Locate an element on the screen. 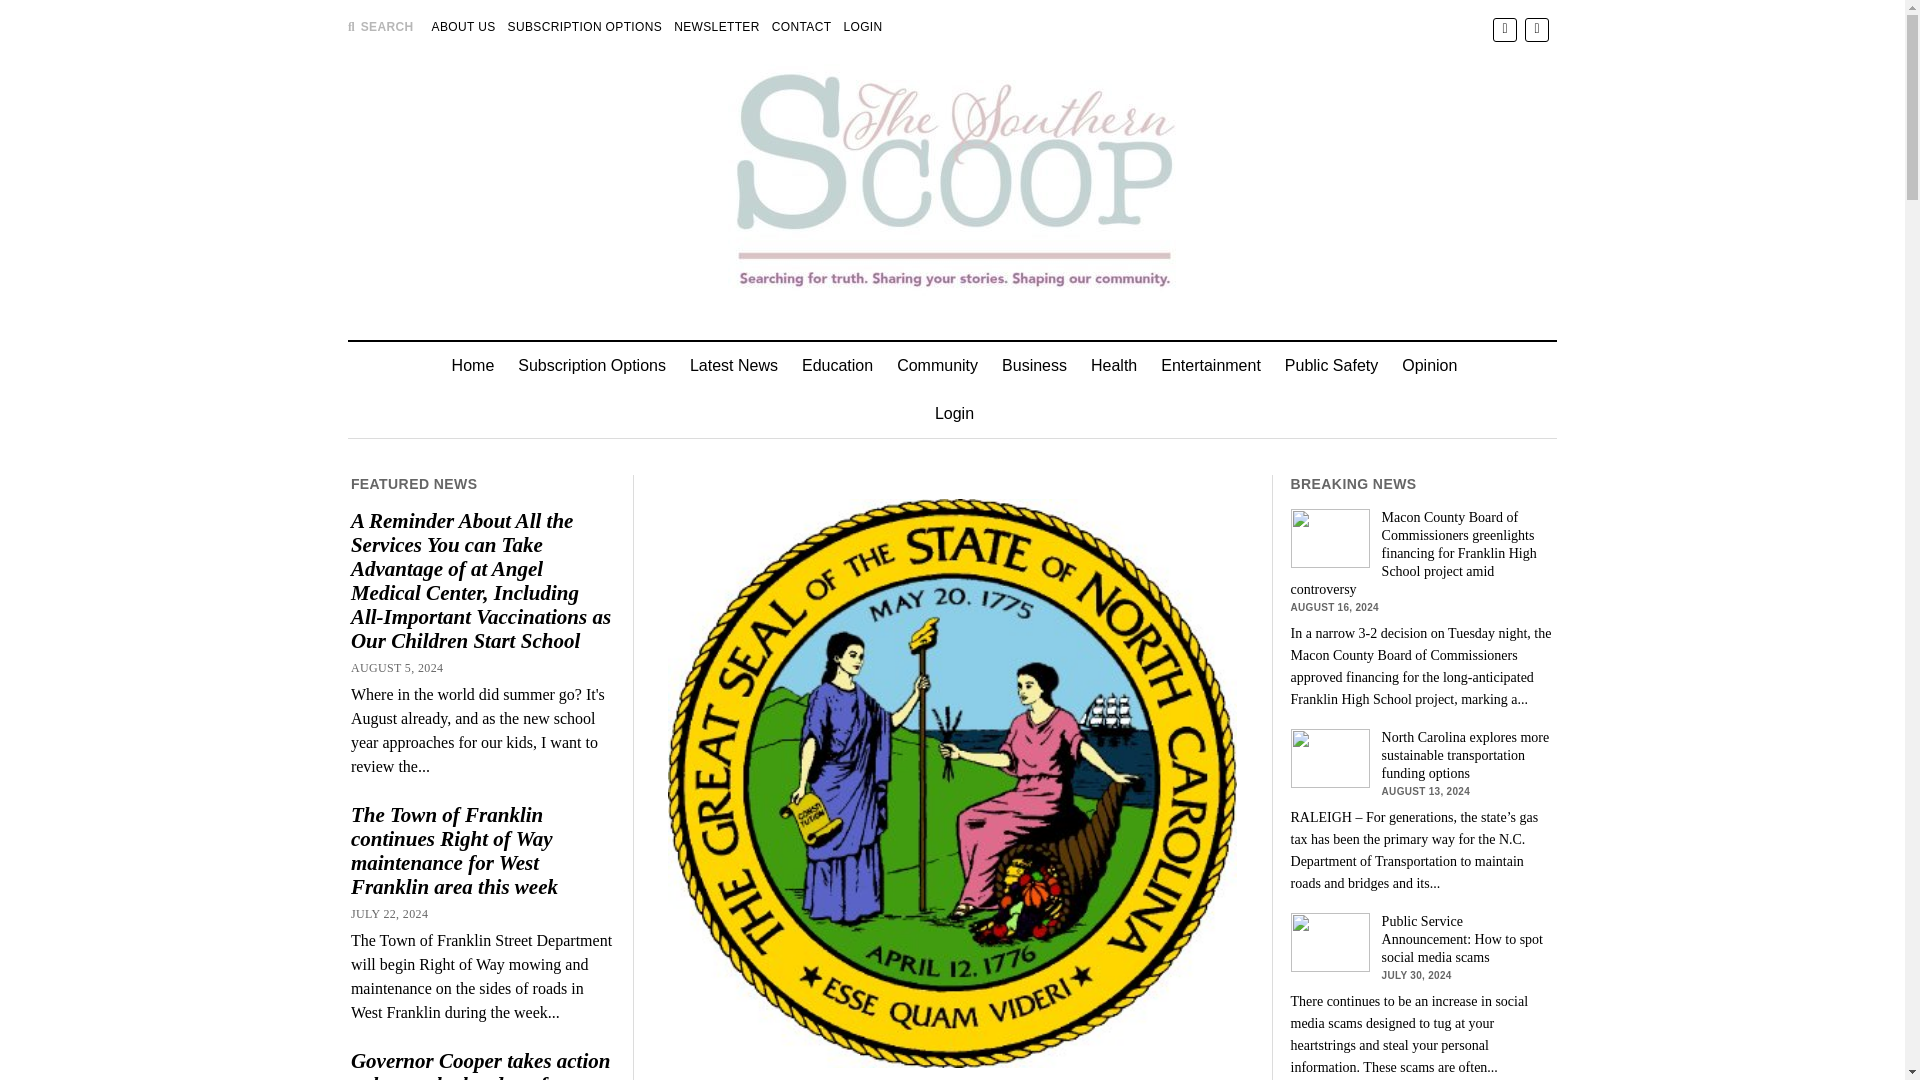  SUBSCRIPTION OPTIONS is located at coordinates (585, 26).